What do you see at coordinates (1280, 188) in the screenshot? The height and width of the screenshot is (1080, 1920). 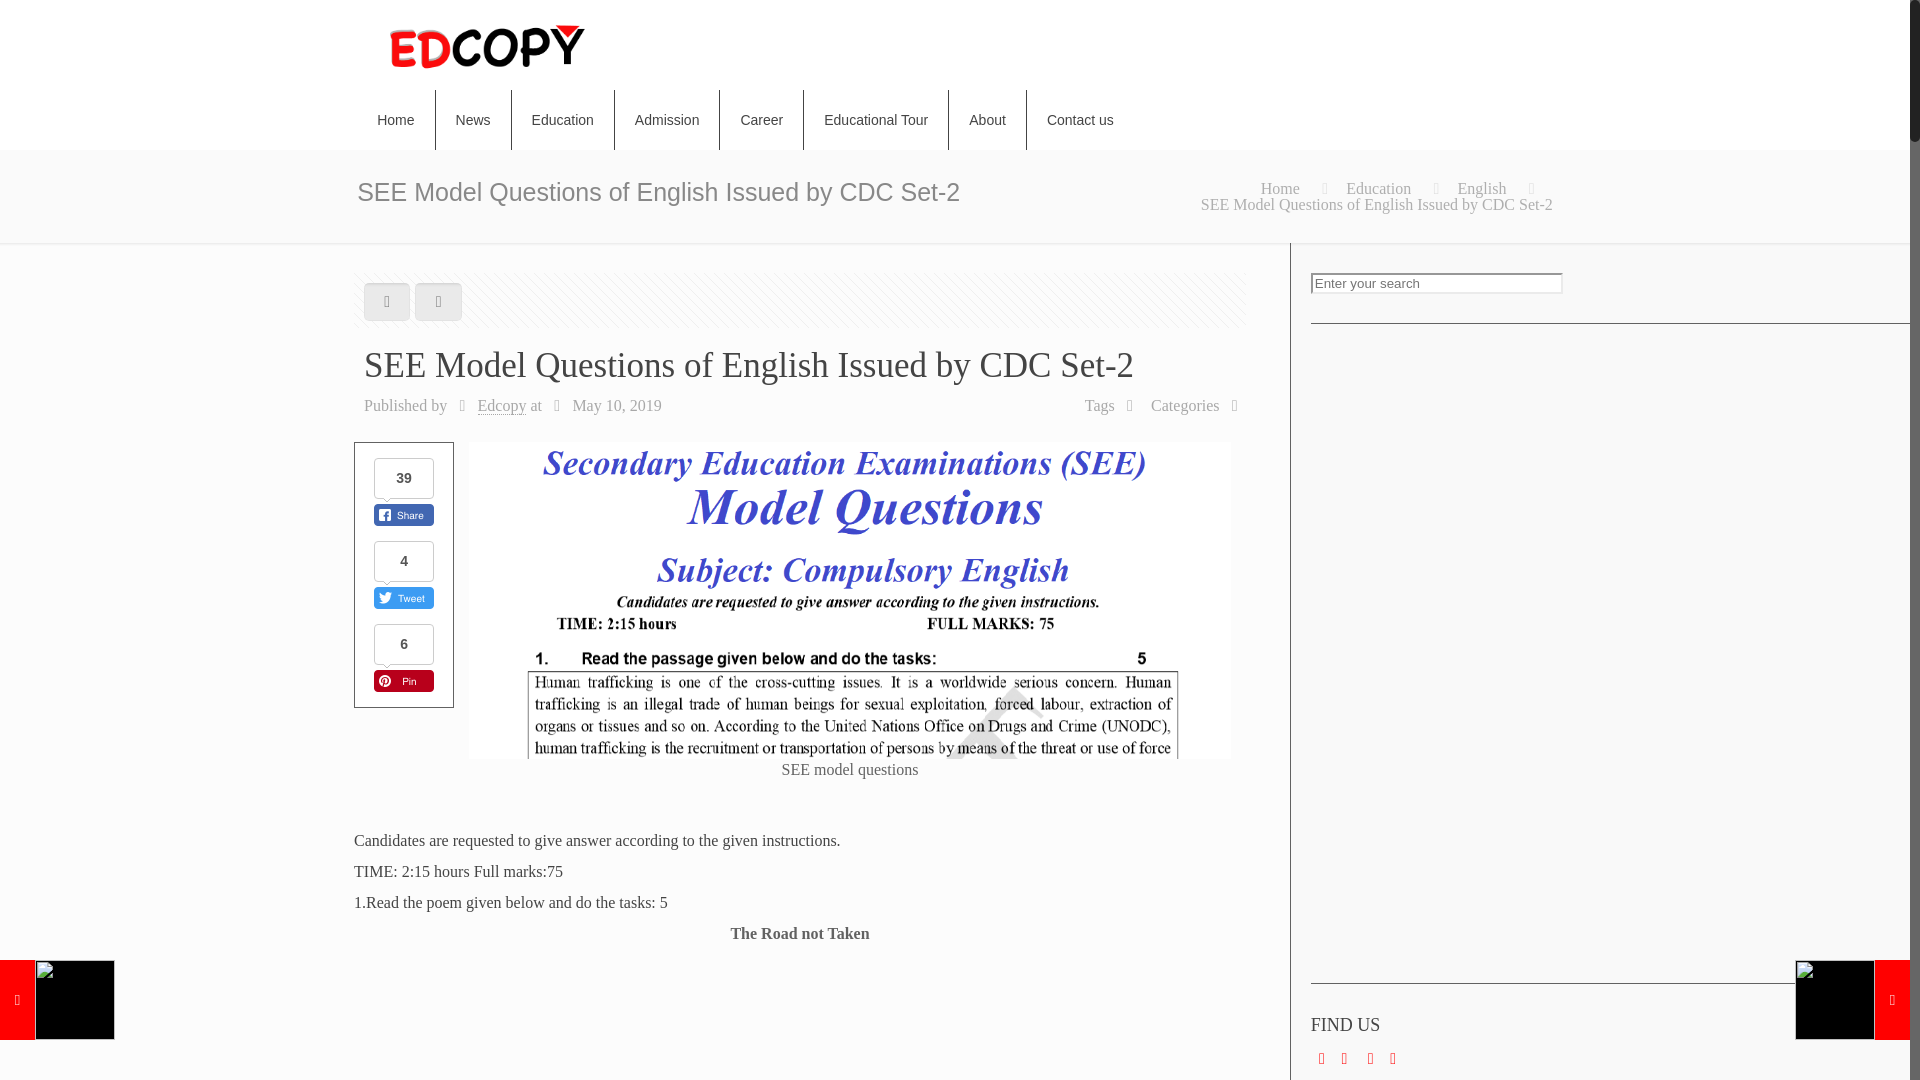 I see `Home` at bounding box center [1280, 188].